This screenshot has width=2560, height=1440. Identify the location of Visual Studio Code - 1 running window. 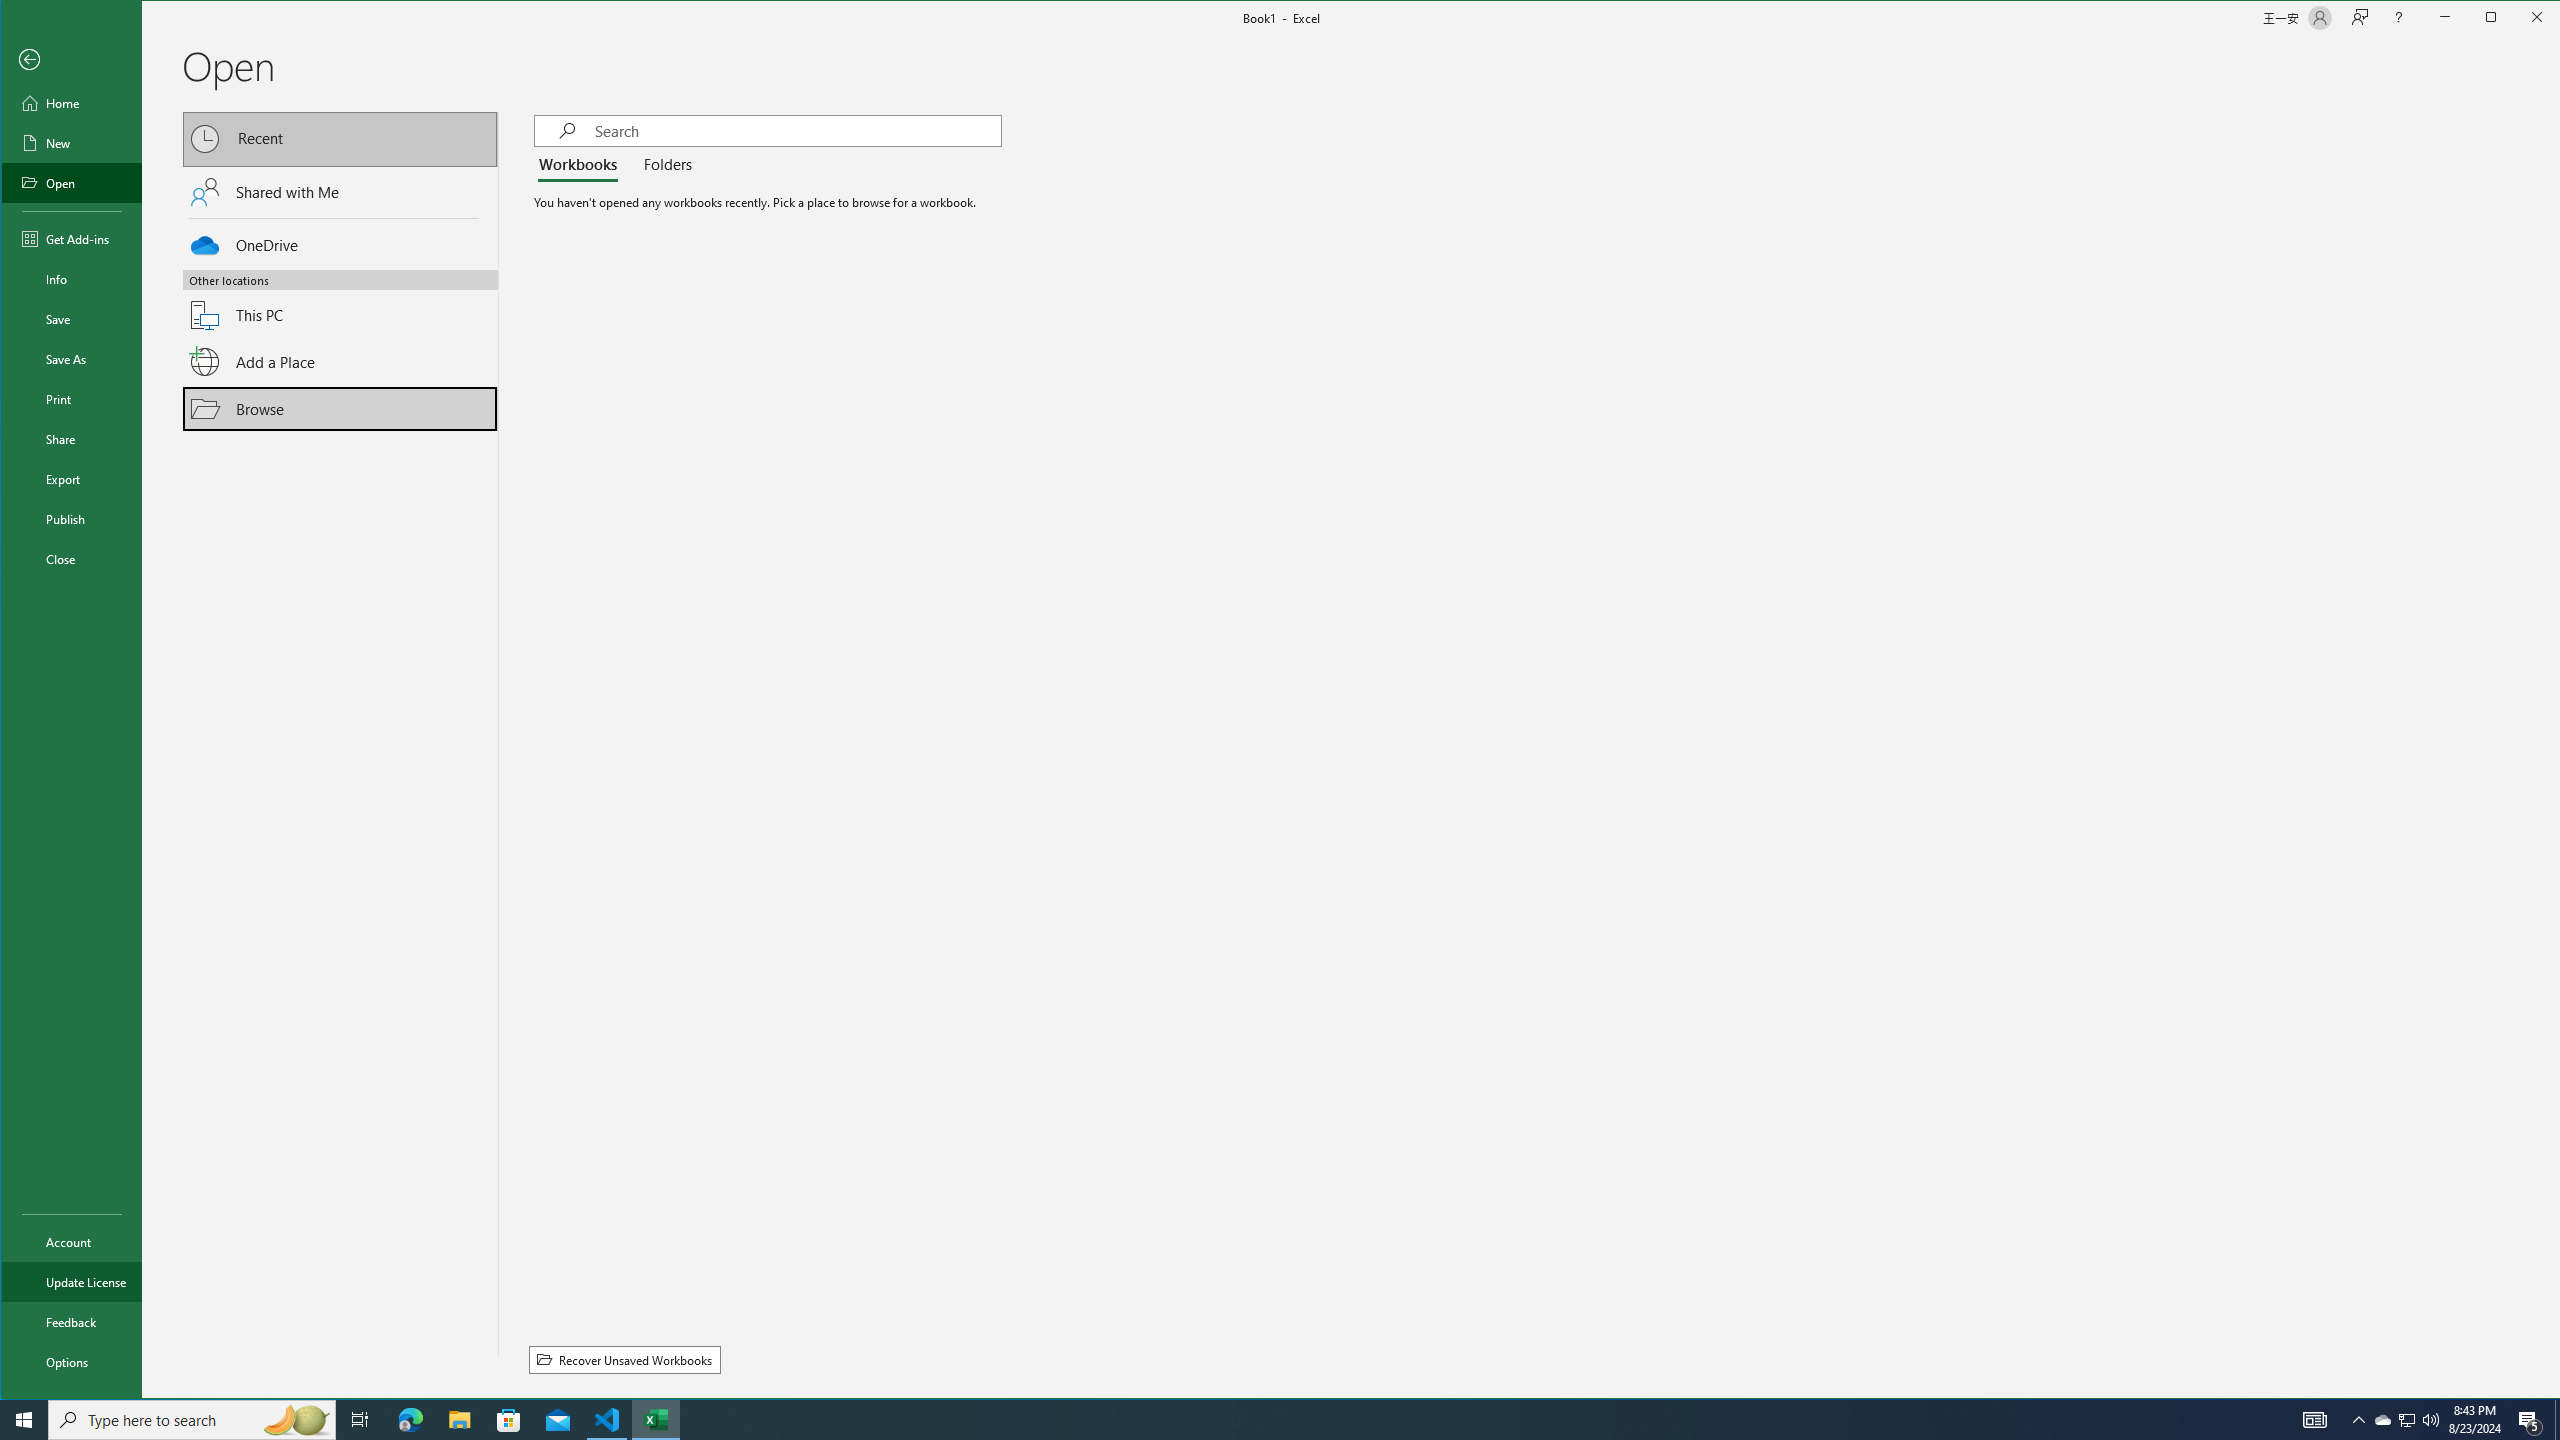
(608, 1420).